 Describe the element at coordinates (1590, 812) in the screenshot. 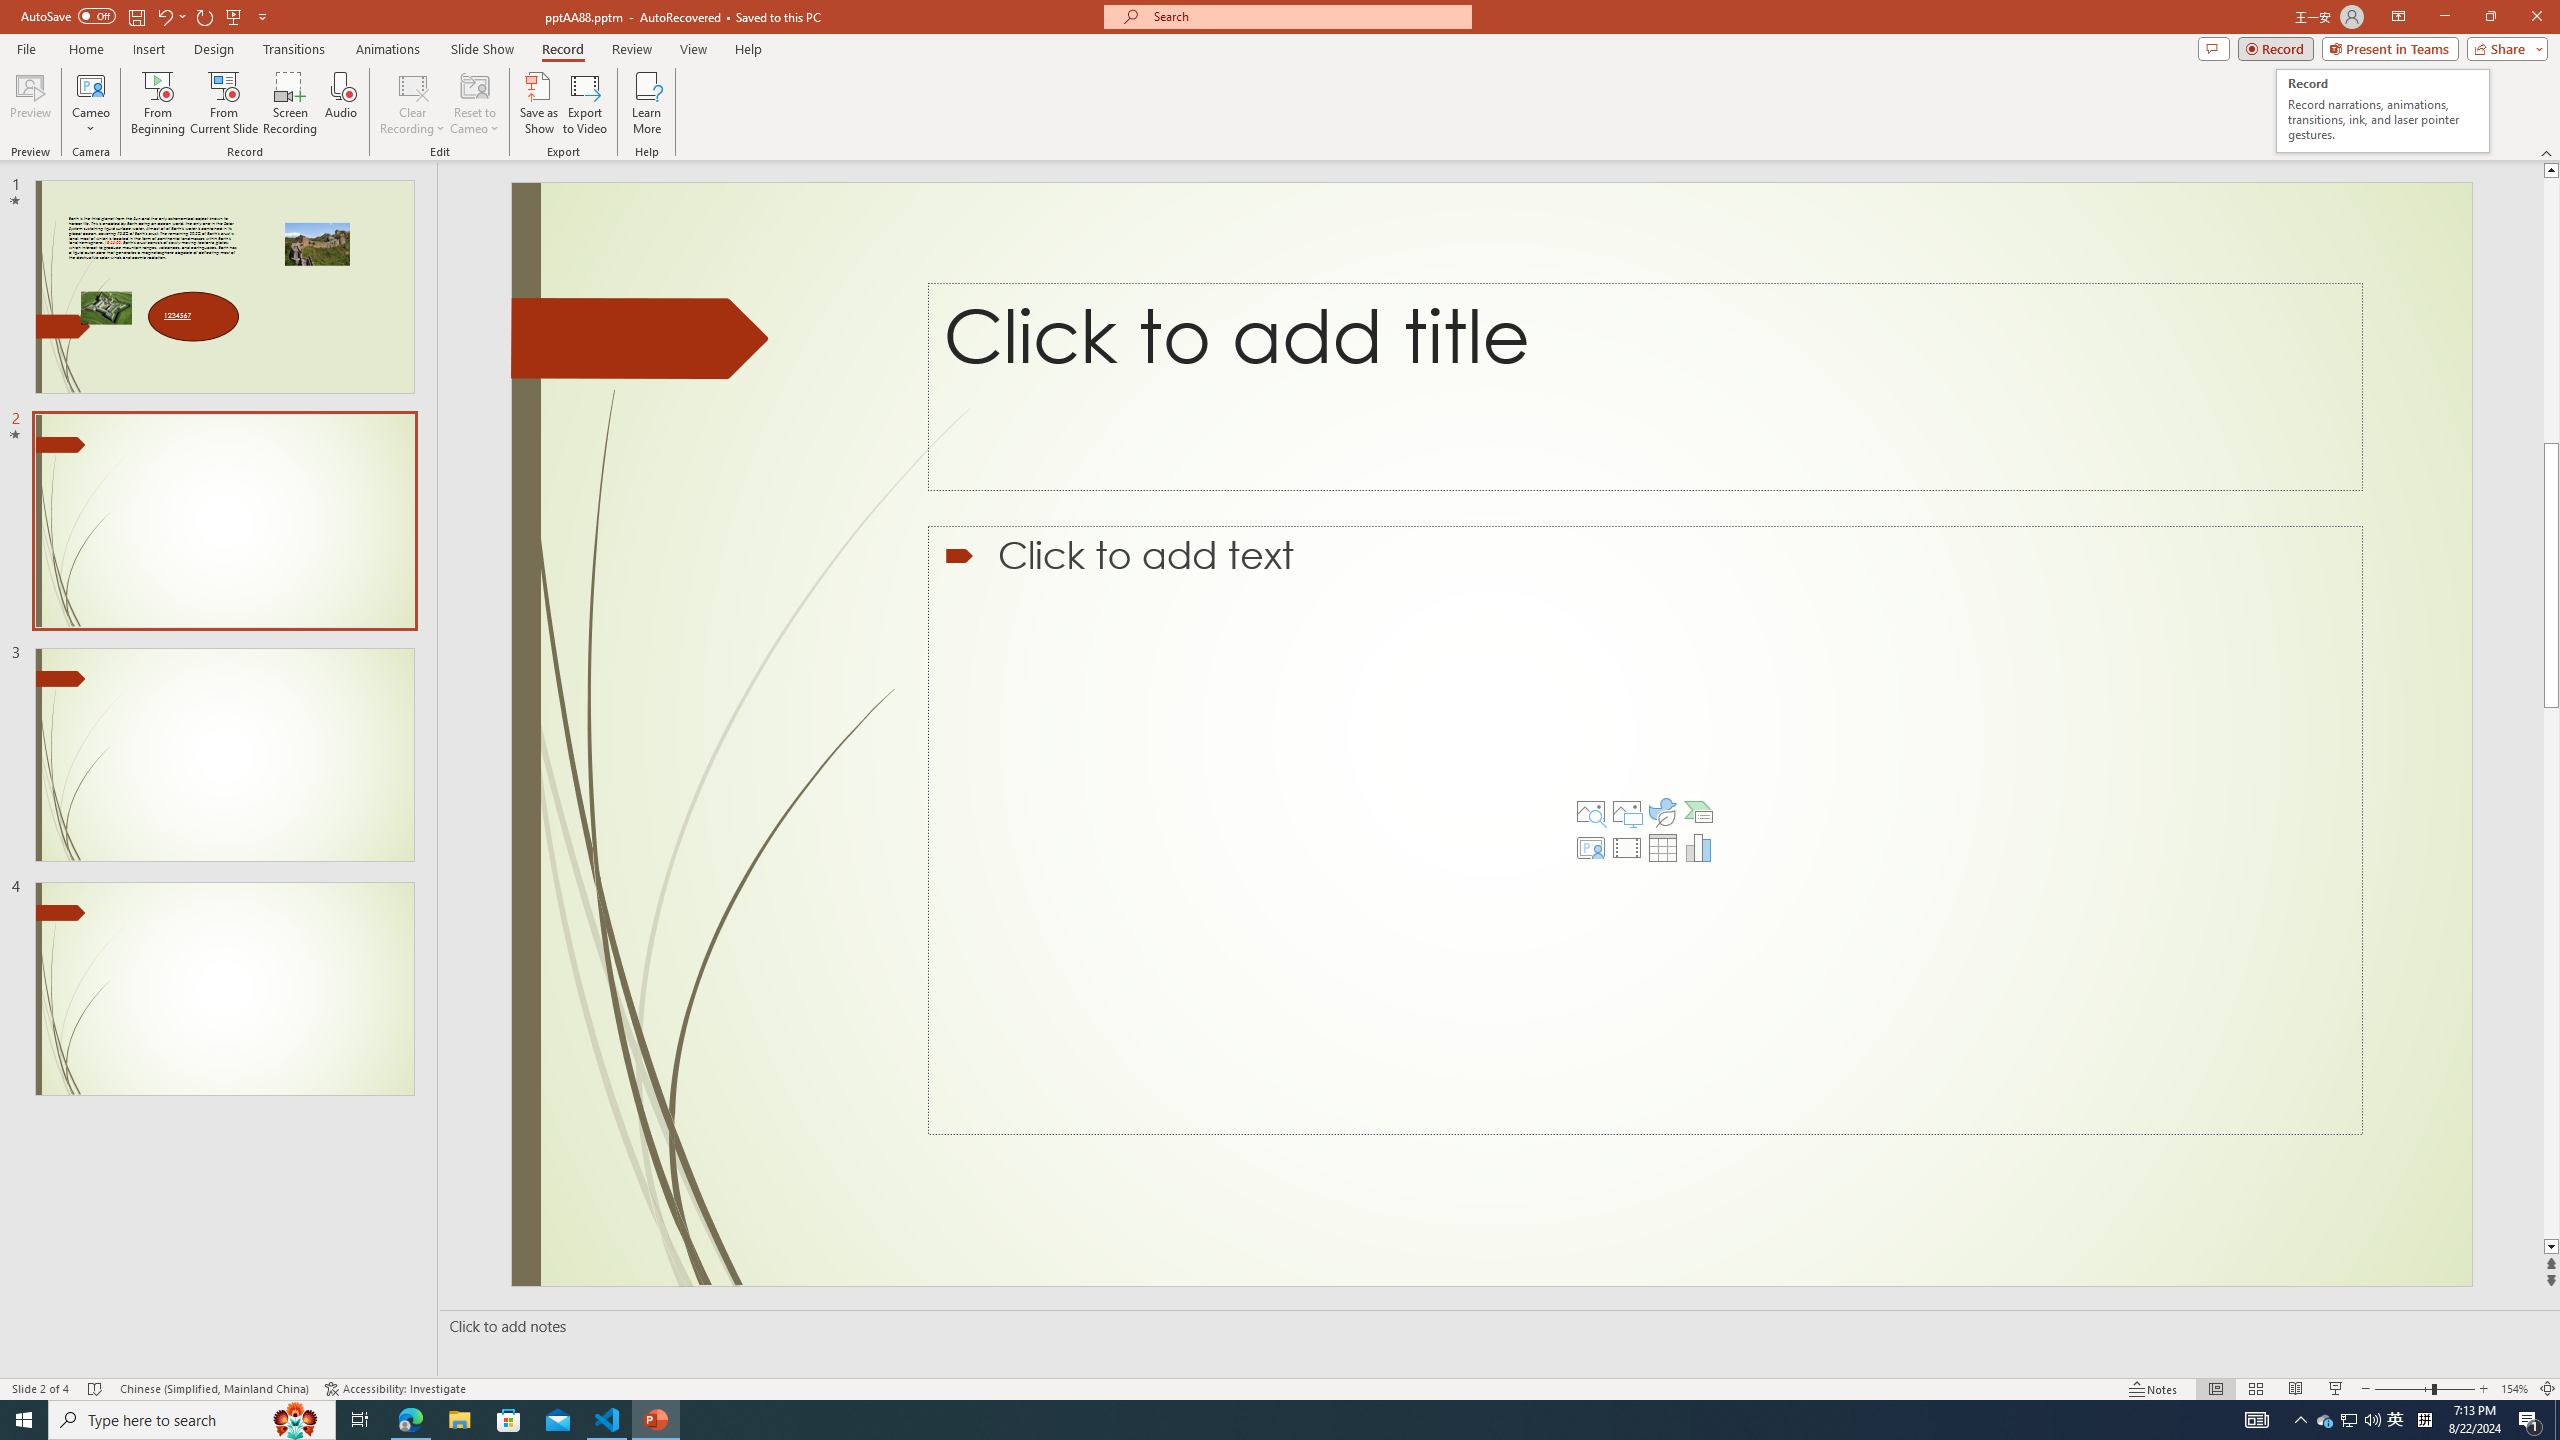

I see `Stock Images` at that location.